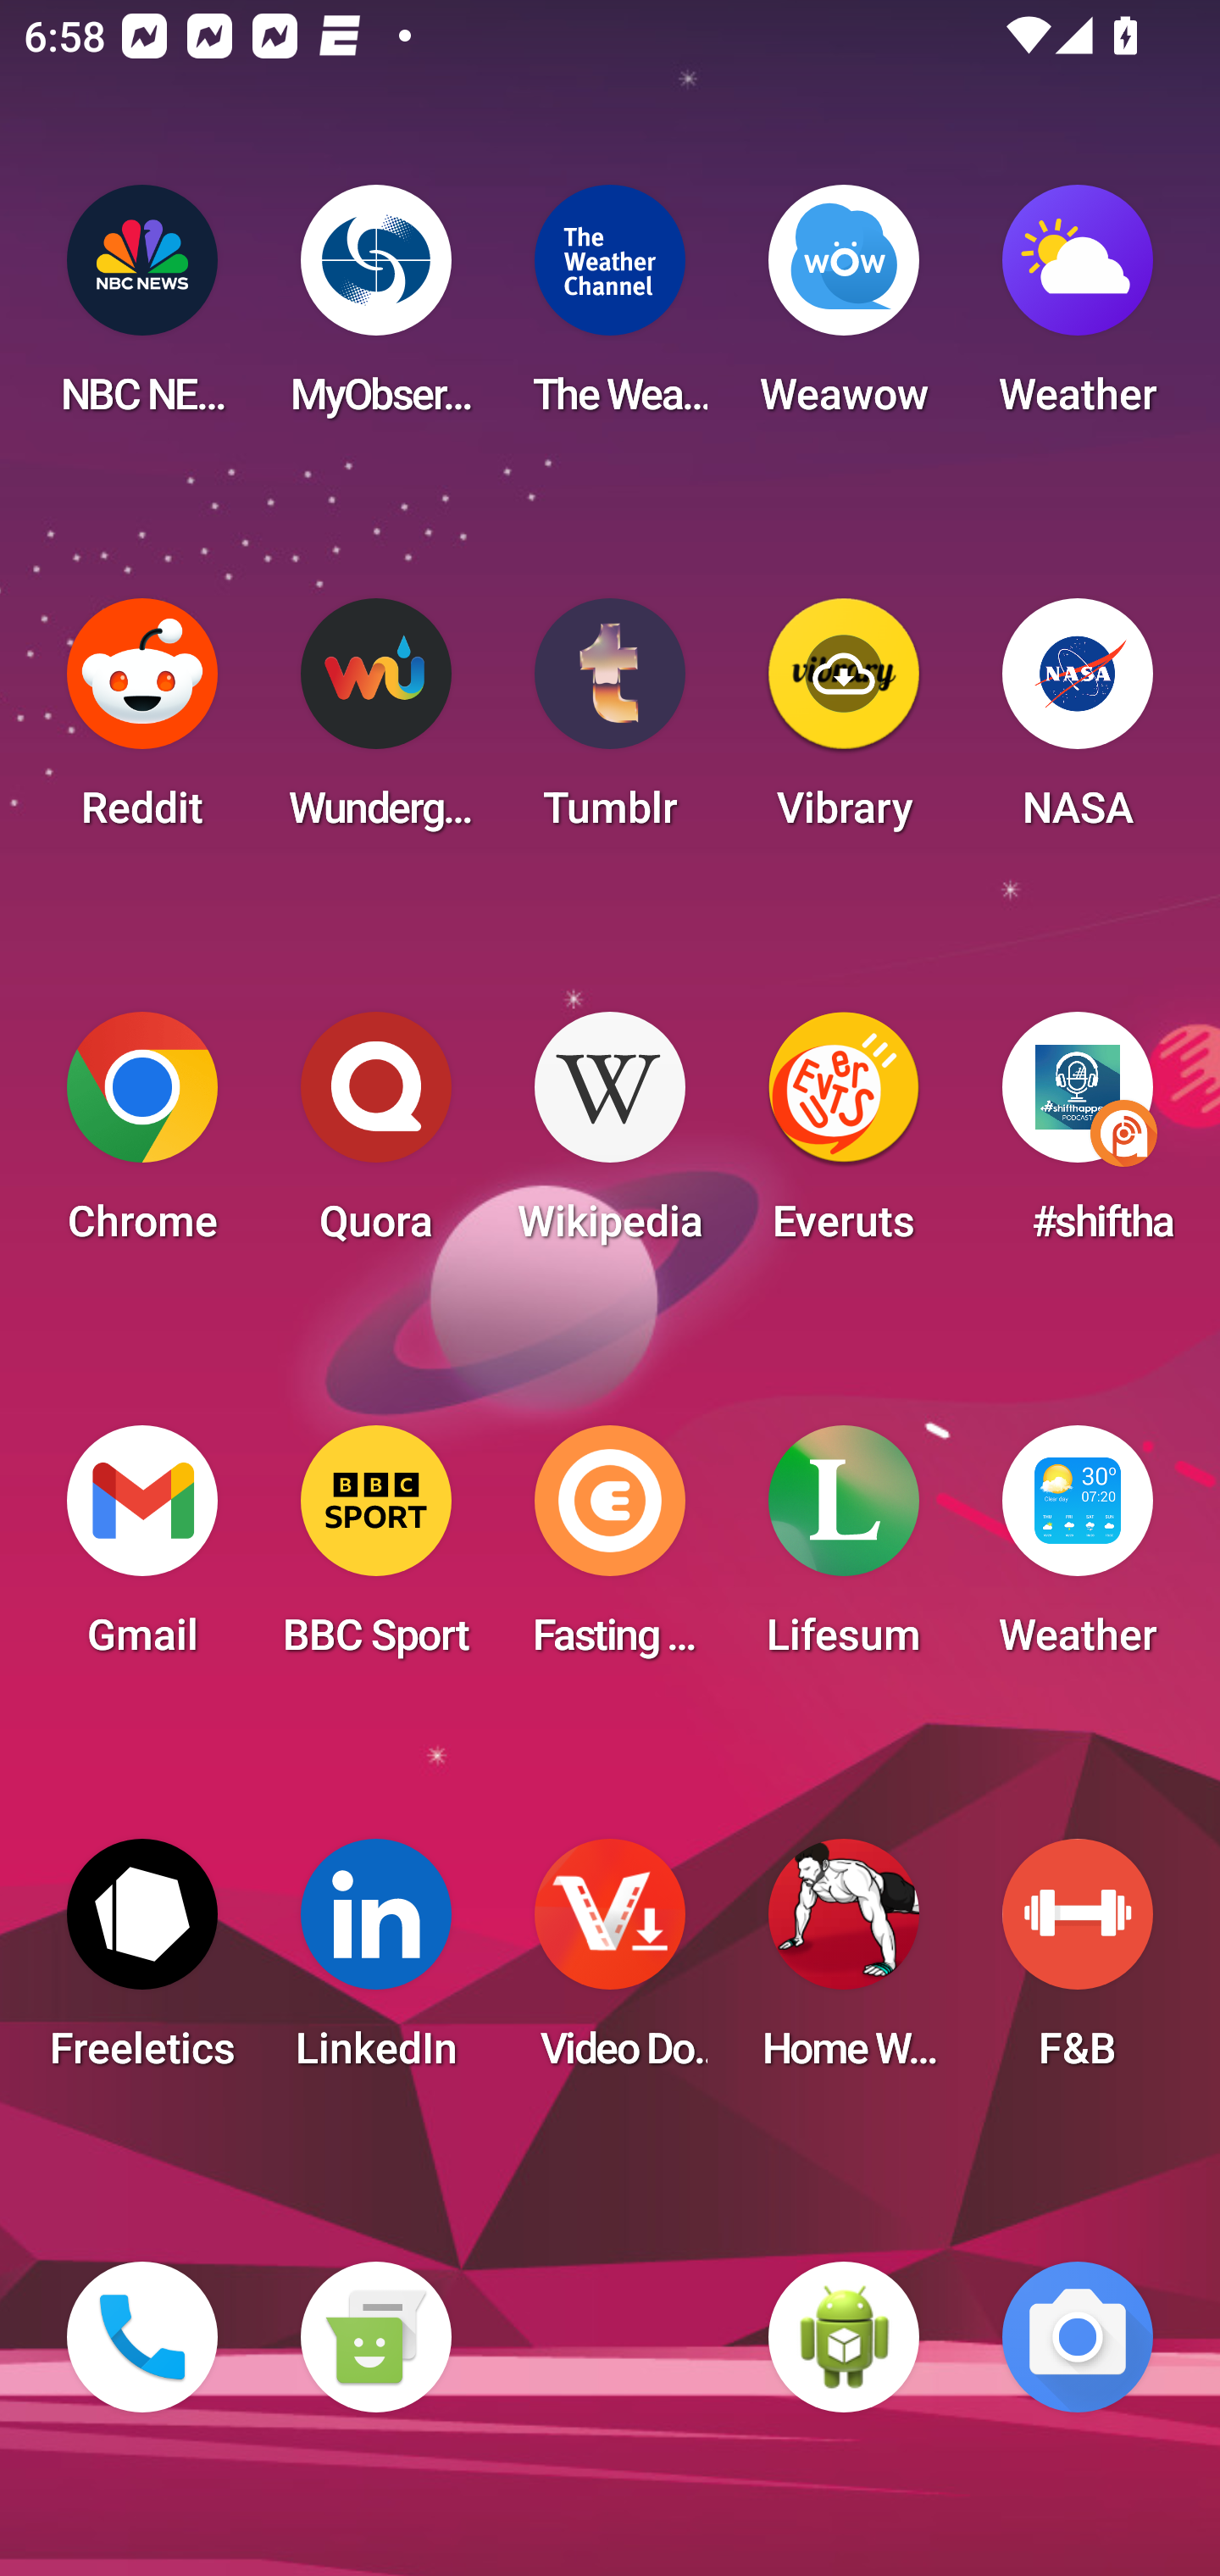 This screenshot has width=1220, height=2576. Describe the element at coordinates (1078, 1551) in the screenshot. I see `Weather` at that location.